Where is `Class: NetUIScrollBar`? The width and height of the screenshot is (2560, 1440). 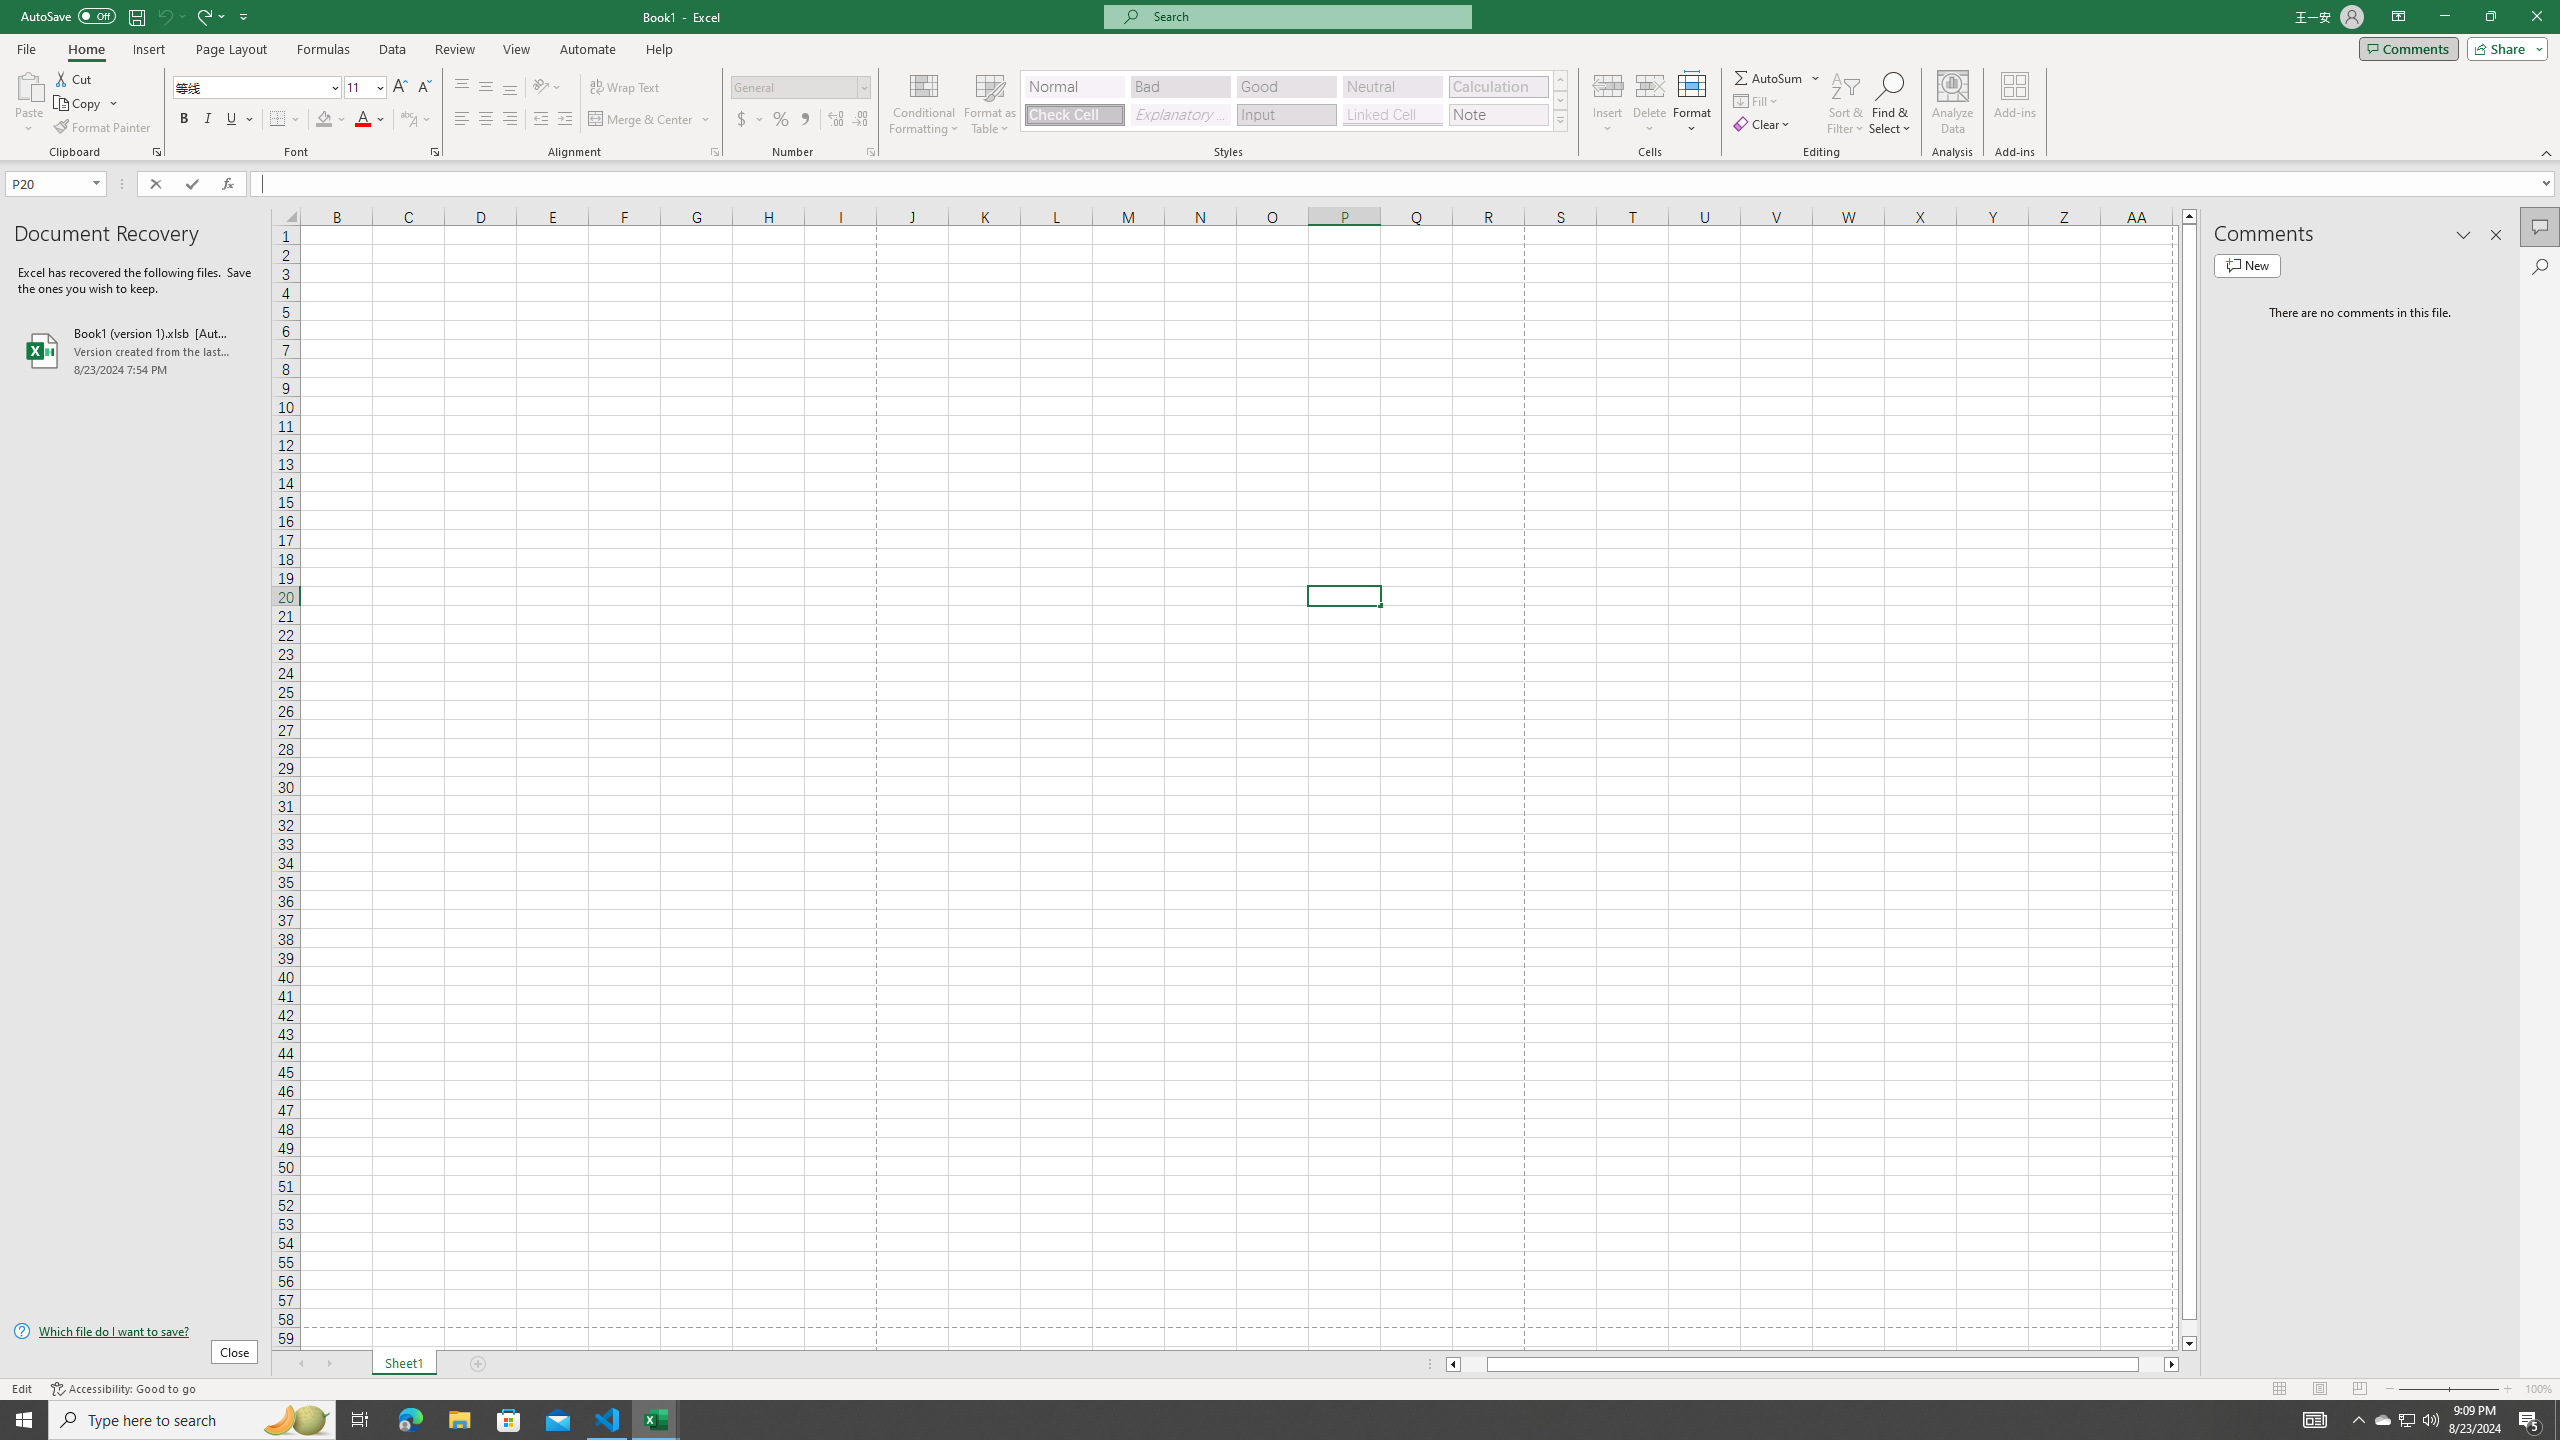 Class: NetUIScrollBar is located at coordinates (1812, 1364).